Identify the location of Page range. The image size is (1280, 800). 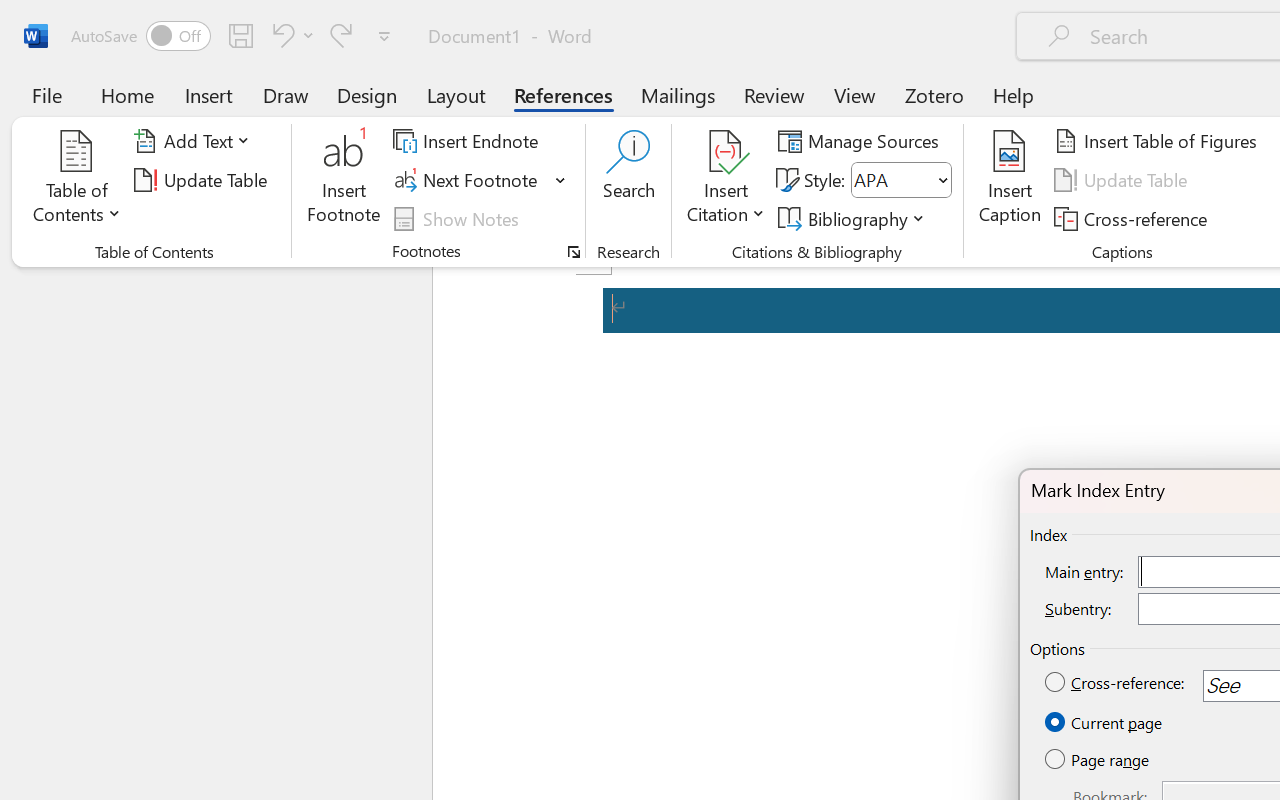
(1098, 760).